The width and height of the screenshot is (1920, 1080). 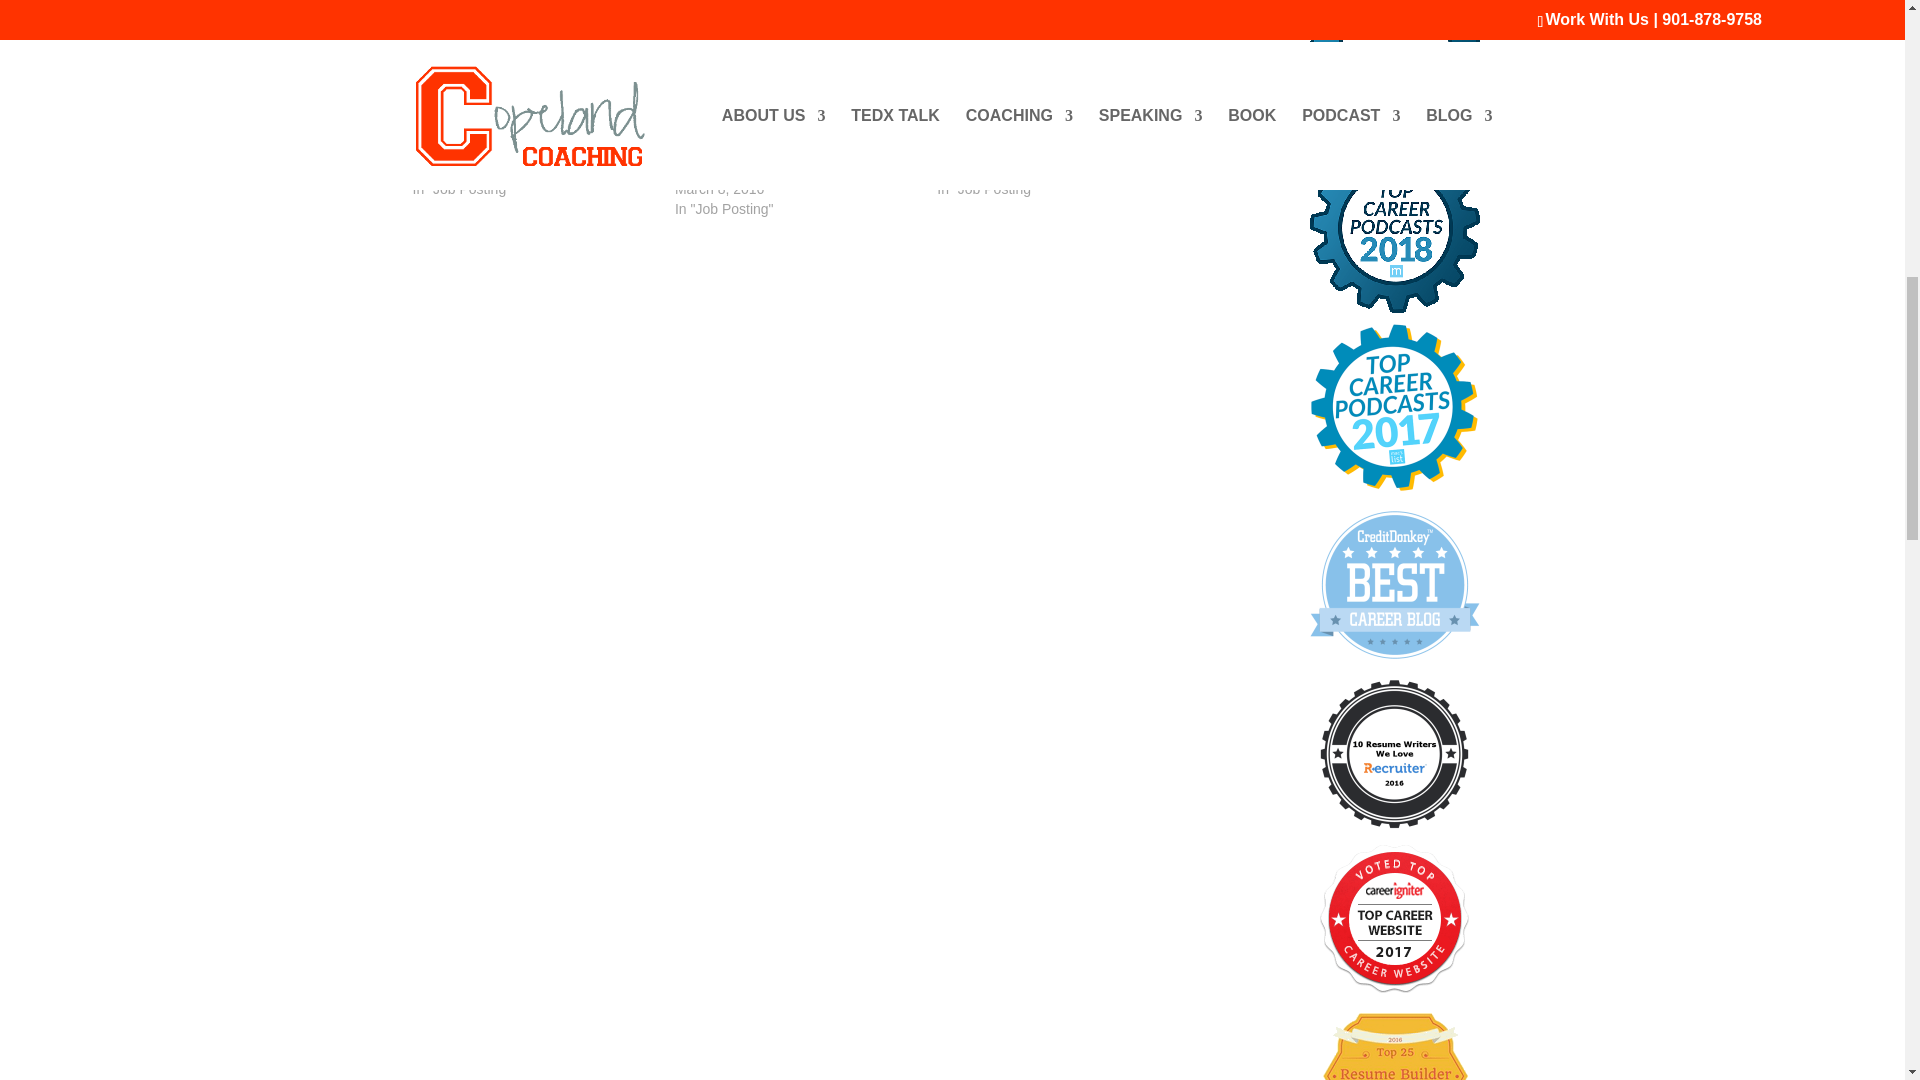 I want to click on Click to share on Reddit, so click(x=588, y=15).